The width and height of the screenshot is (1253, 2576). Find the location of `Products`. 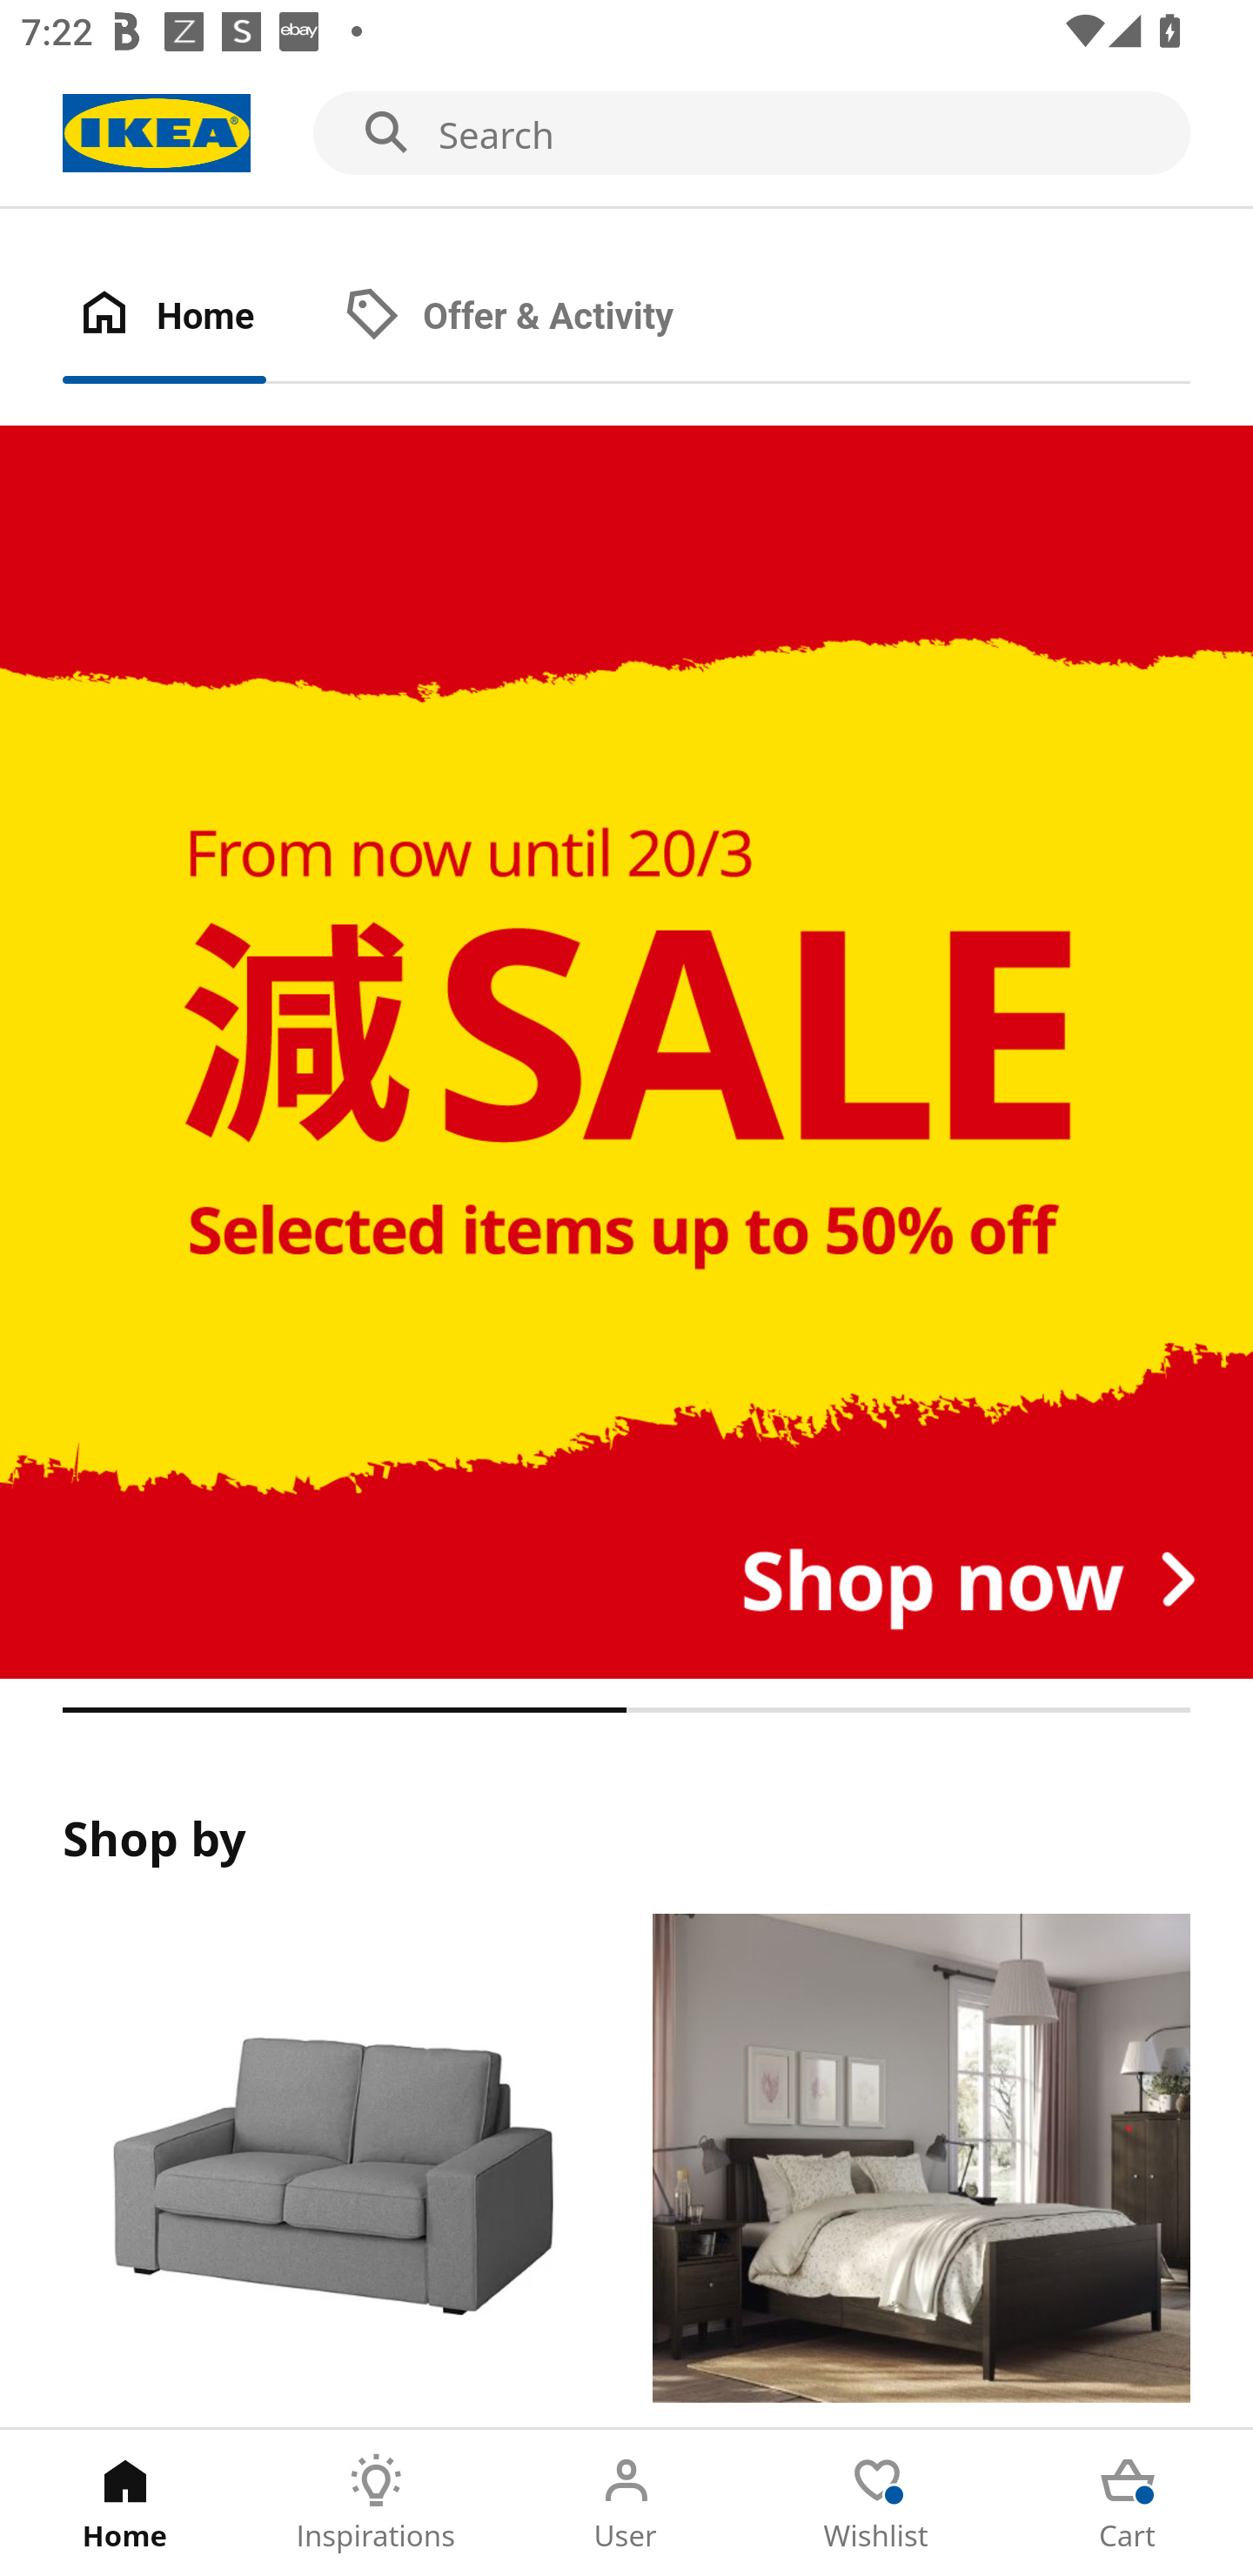

Products is located at coordinates (331, 2170).